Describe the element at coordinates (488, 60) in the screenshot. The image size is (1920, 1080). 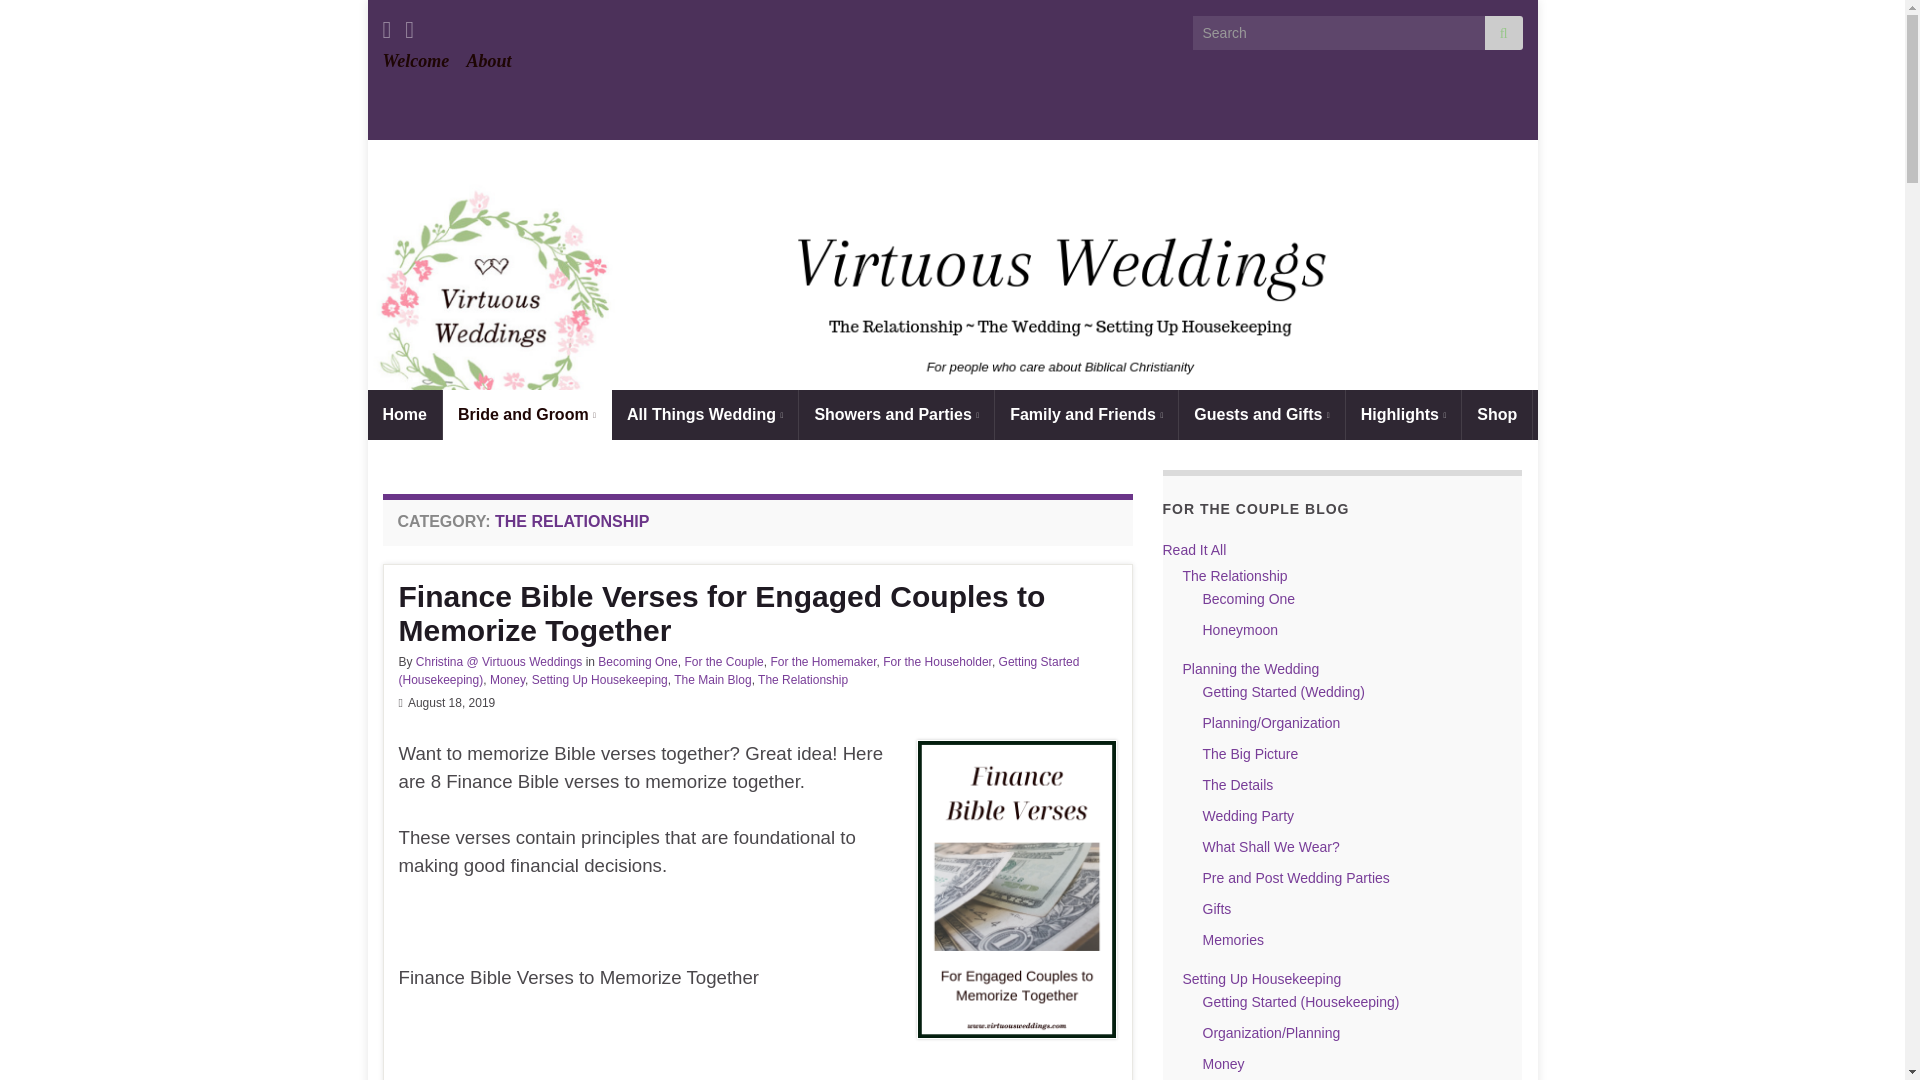
I see `About` at that location.